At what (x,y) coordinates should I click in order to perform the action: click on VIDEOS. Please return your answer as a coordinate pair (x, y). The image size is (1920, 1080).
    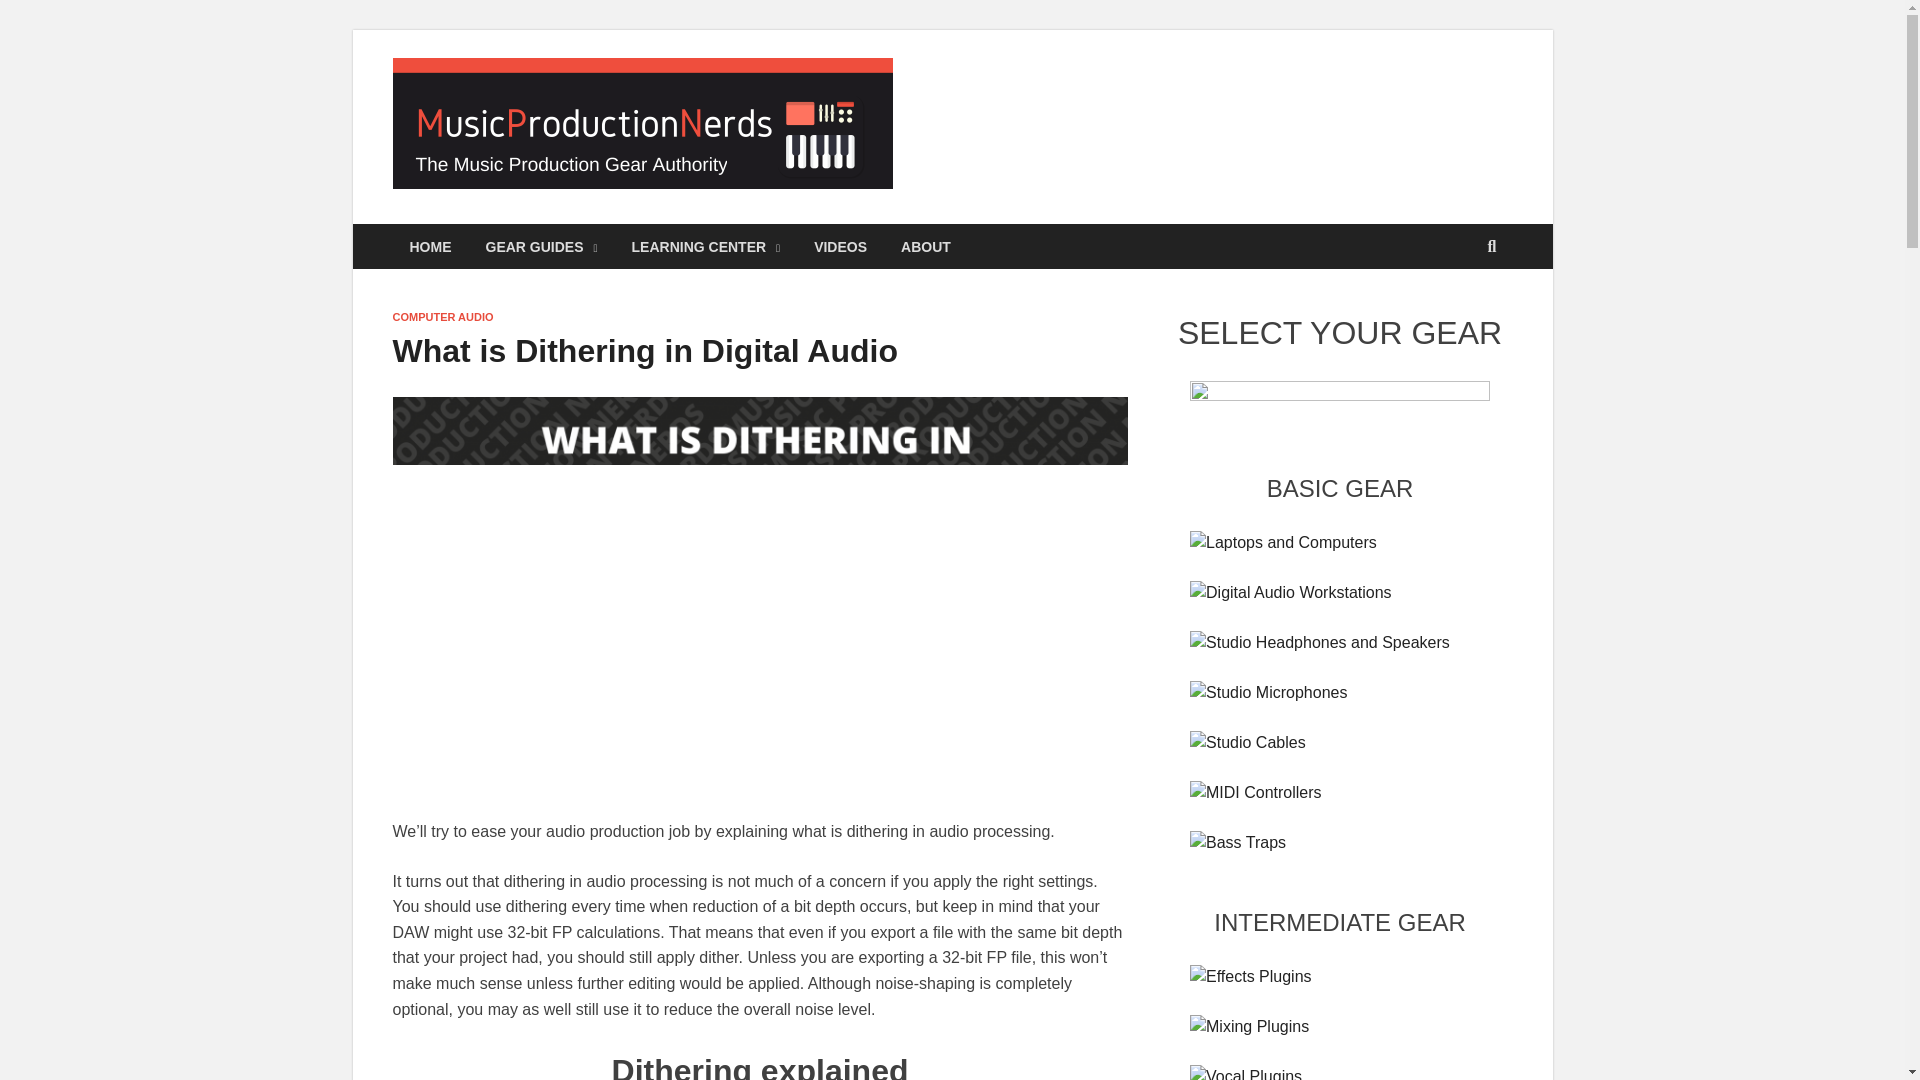
    Looking at the image, I should click on (840, 246).